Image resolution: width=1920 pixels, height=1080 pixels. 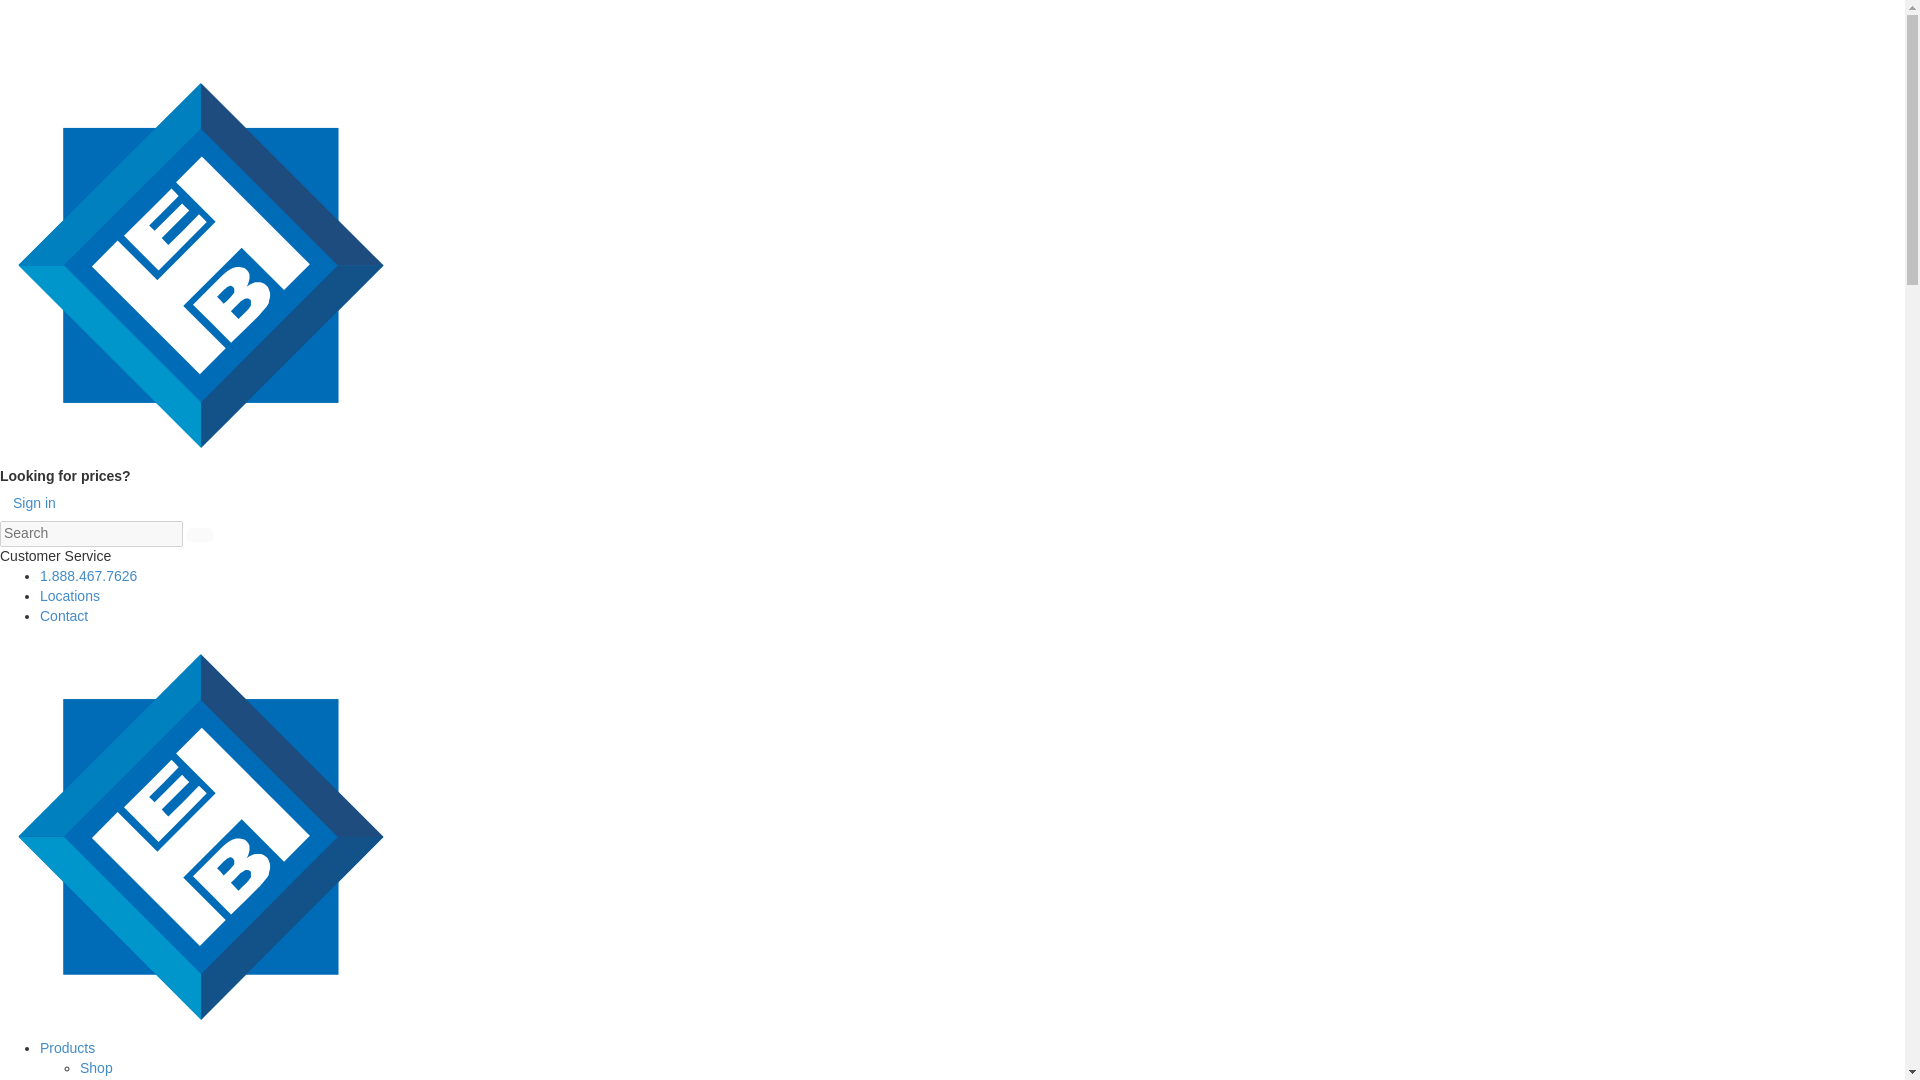 I want to click on Contact, so click(x=64, y=616).